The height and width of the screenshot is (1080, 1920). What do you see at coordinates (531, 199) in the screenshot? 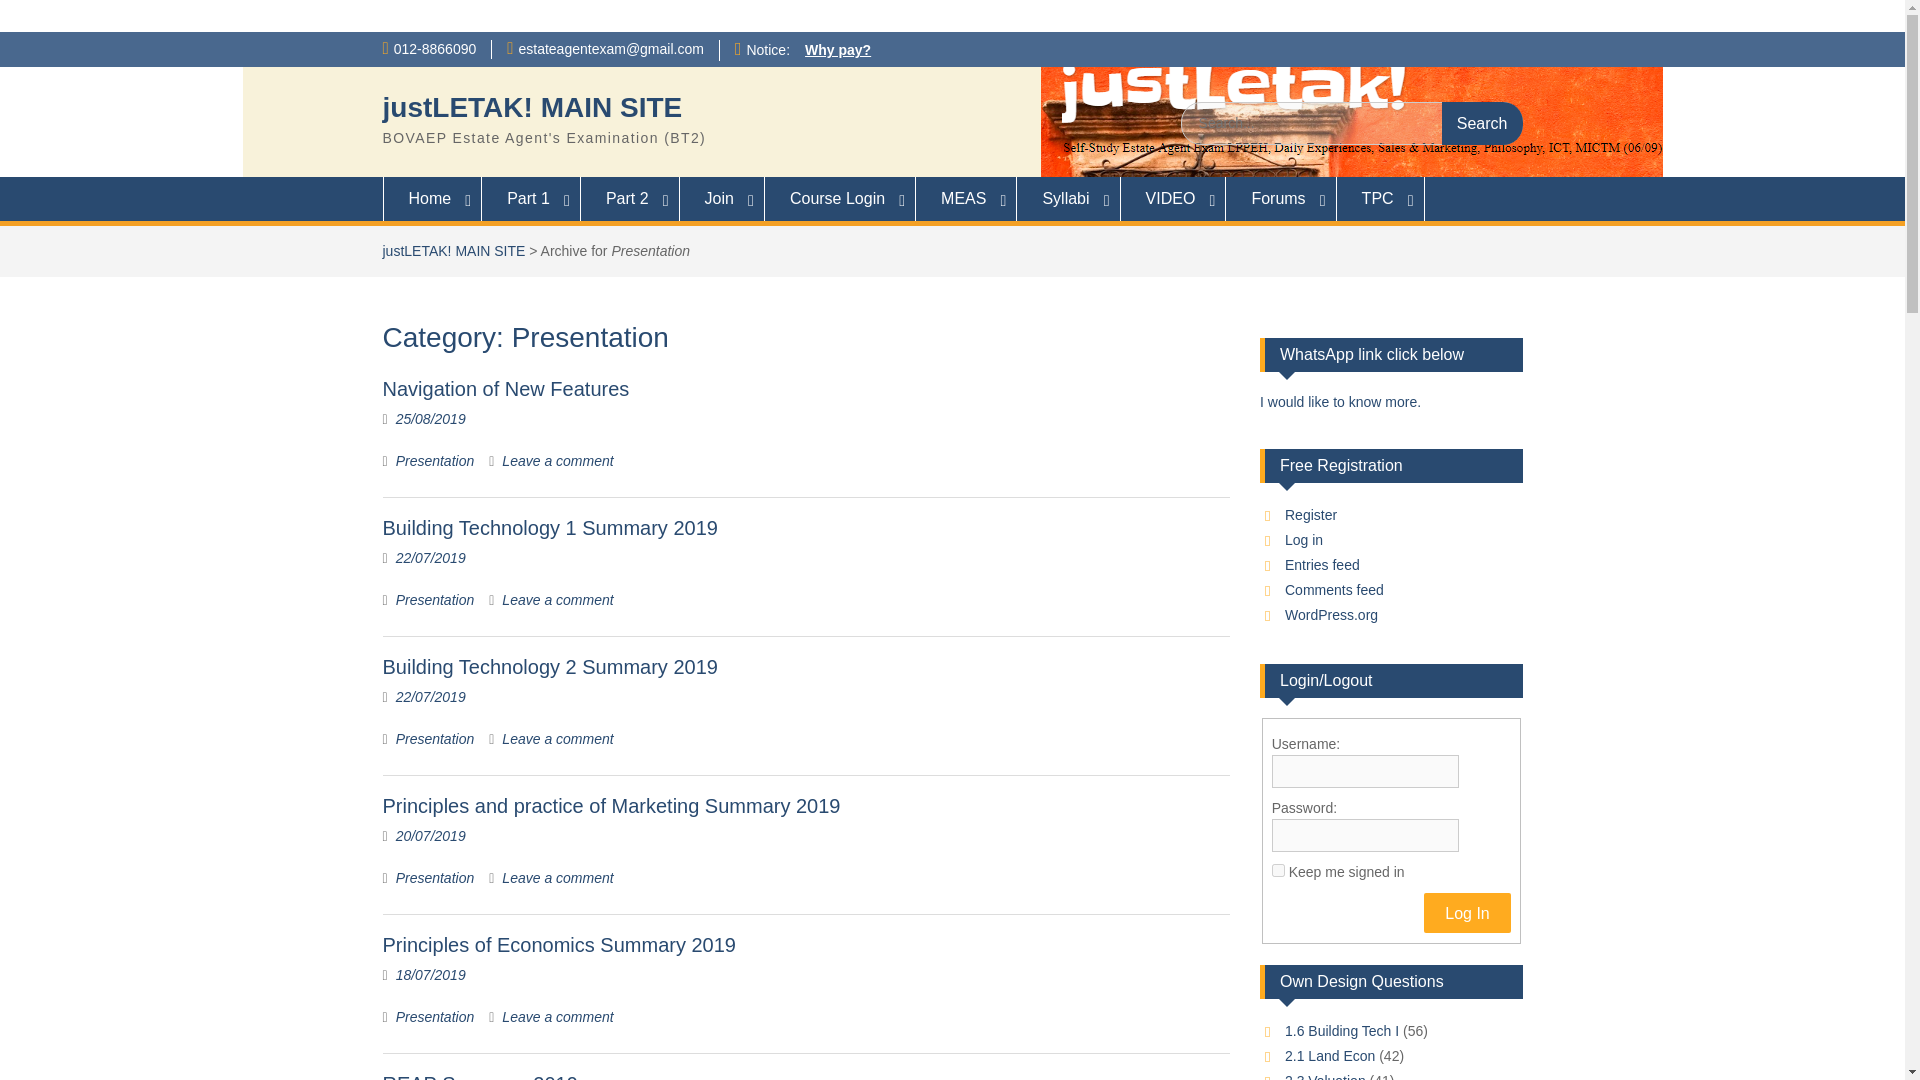
I see `Part 1` at bounding box center [531, 199].